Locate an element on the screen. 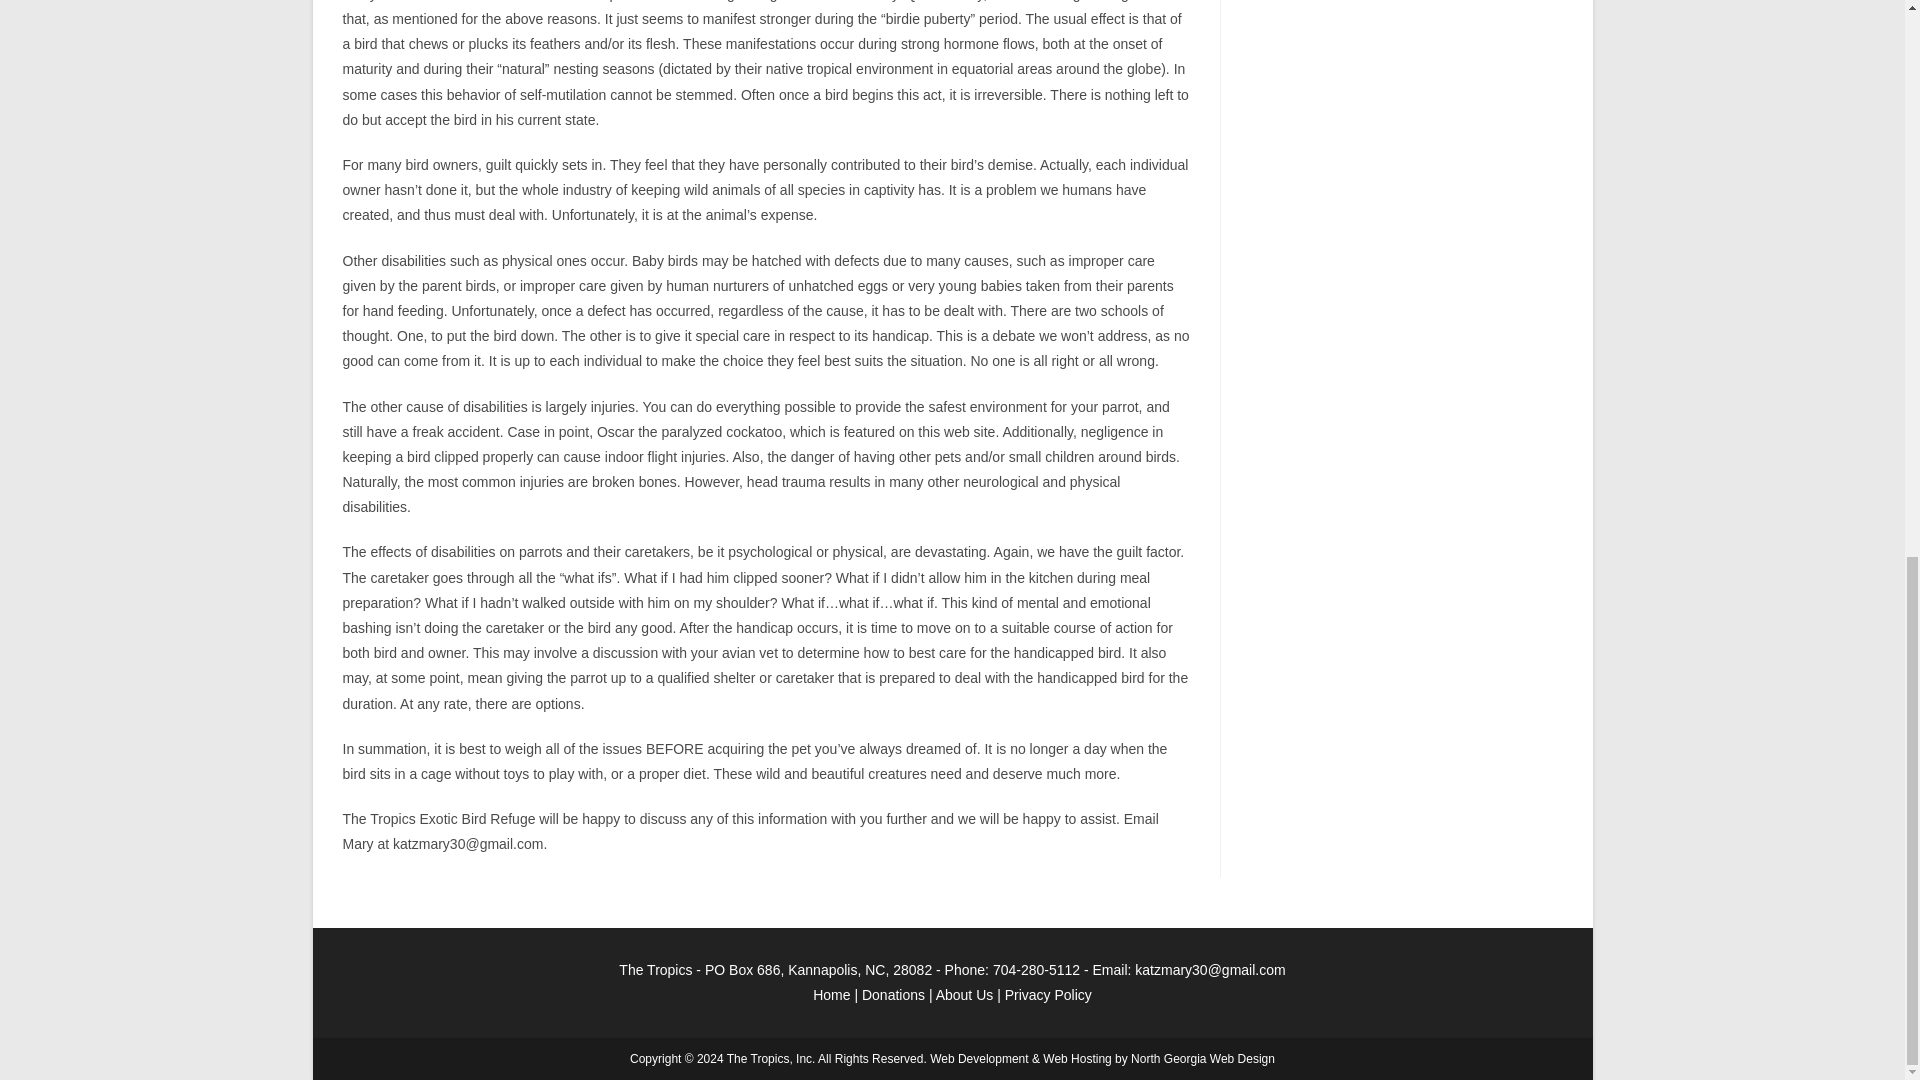  Privacy Policy is located at coordinates (1048, 995).